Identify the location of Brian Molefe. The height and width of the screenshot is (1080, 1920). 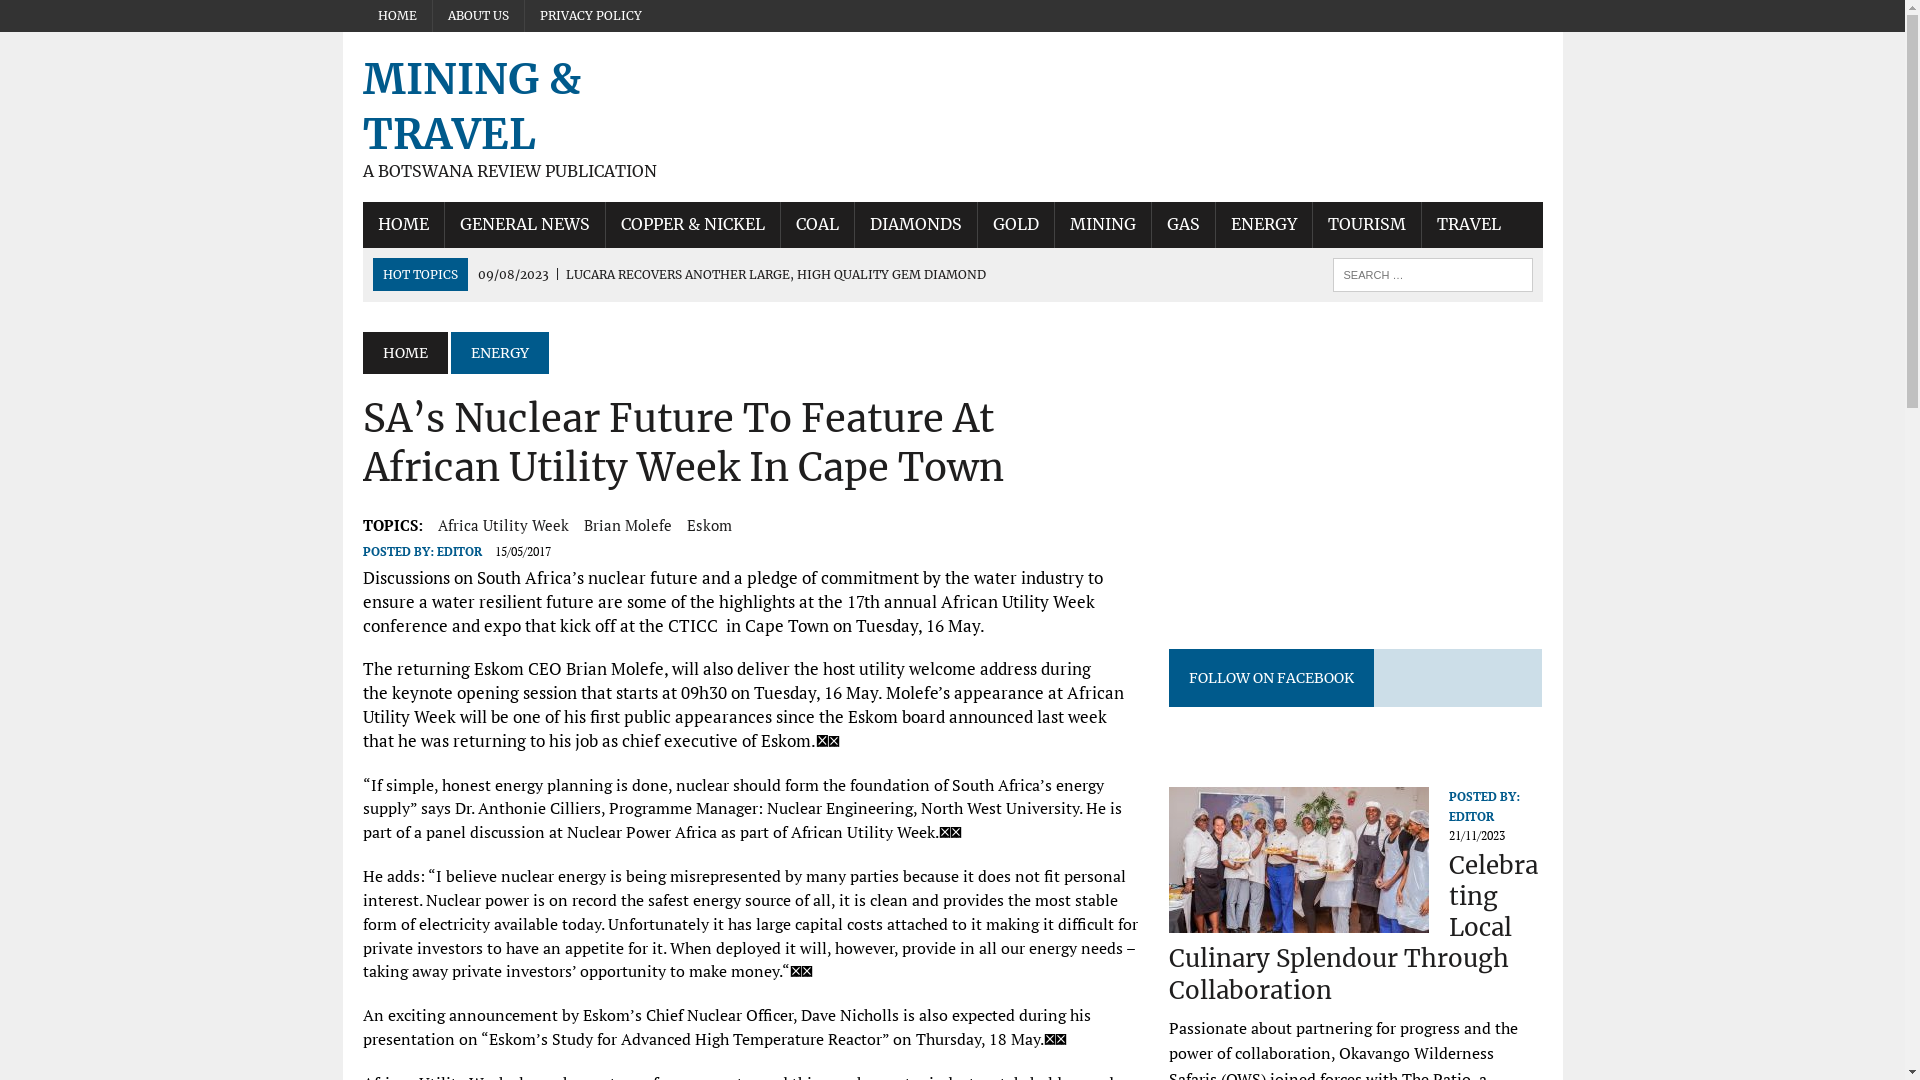
(628, 525).